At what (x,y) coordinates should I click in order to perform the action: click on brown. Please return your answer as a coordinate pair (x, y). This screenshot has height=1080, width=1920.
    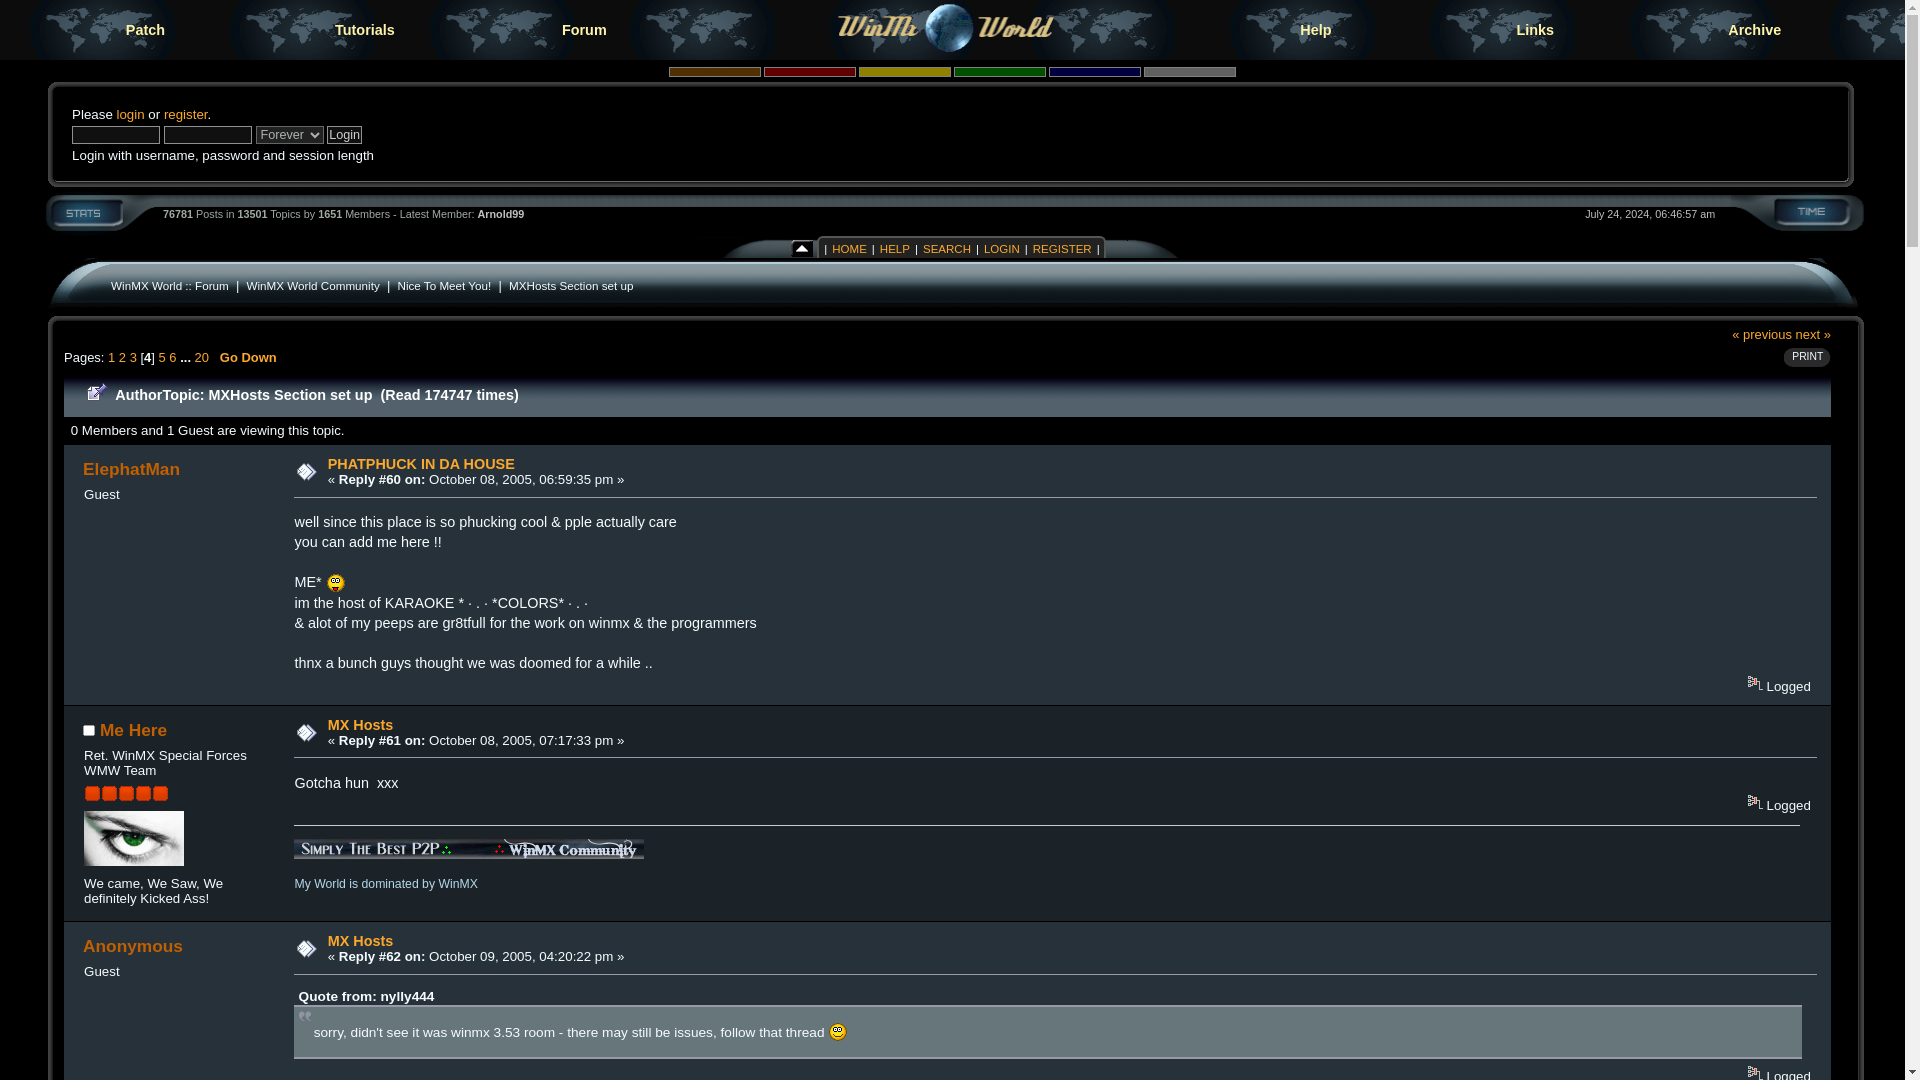
    Looking at the image, I should click on (714, 71).